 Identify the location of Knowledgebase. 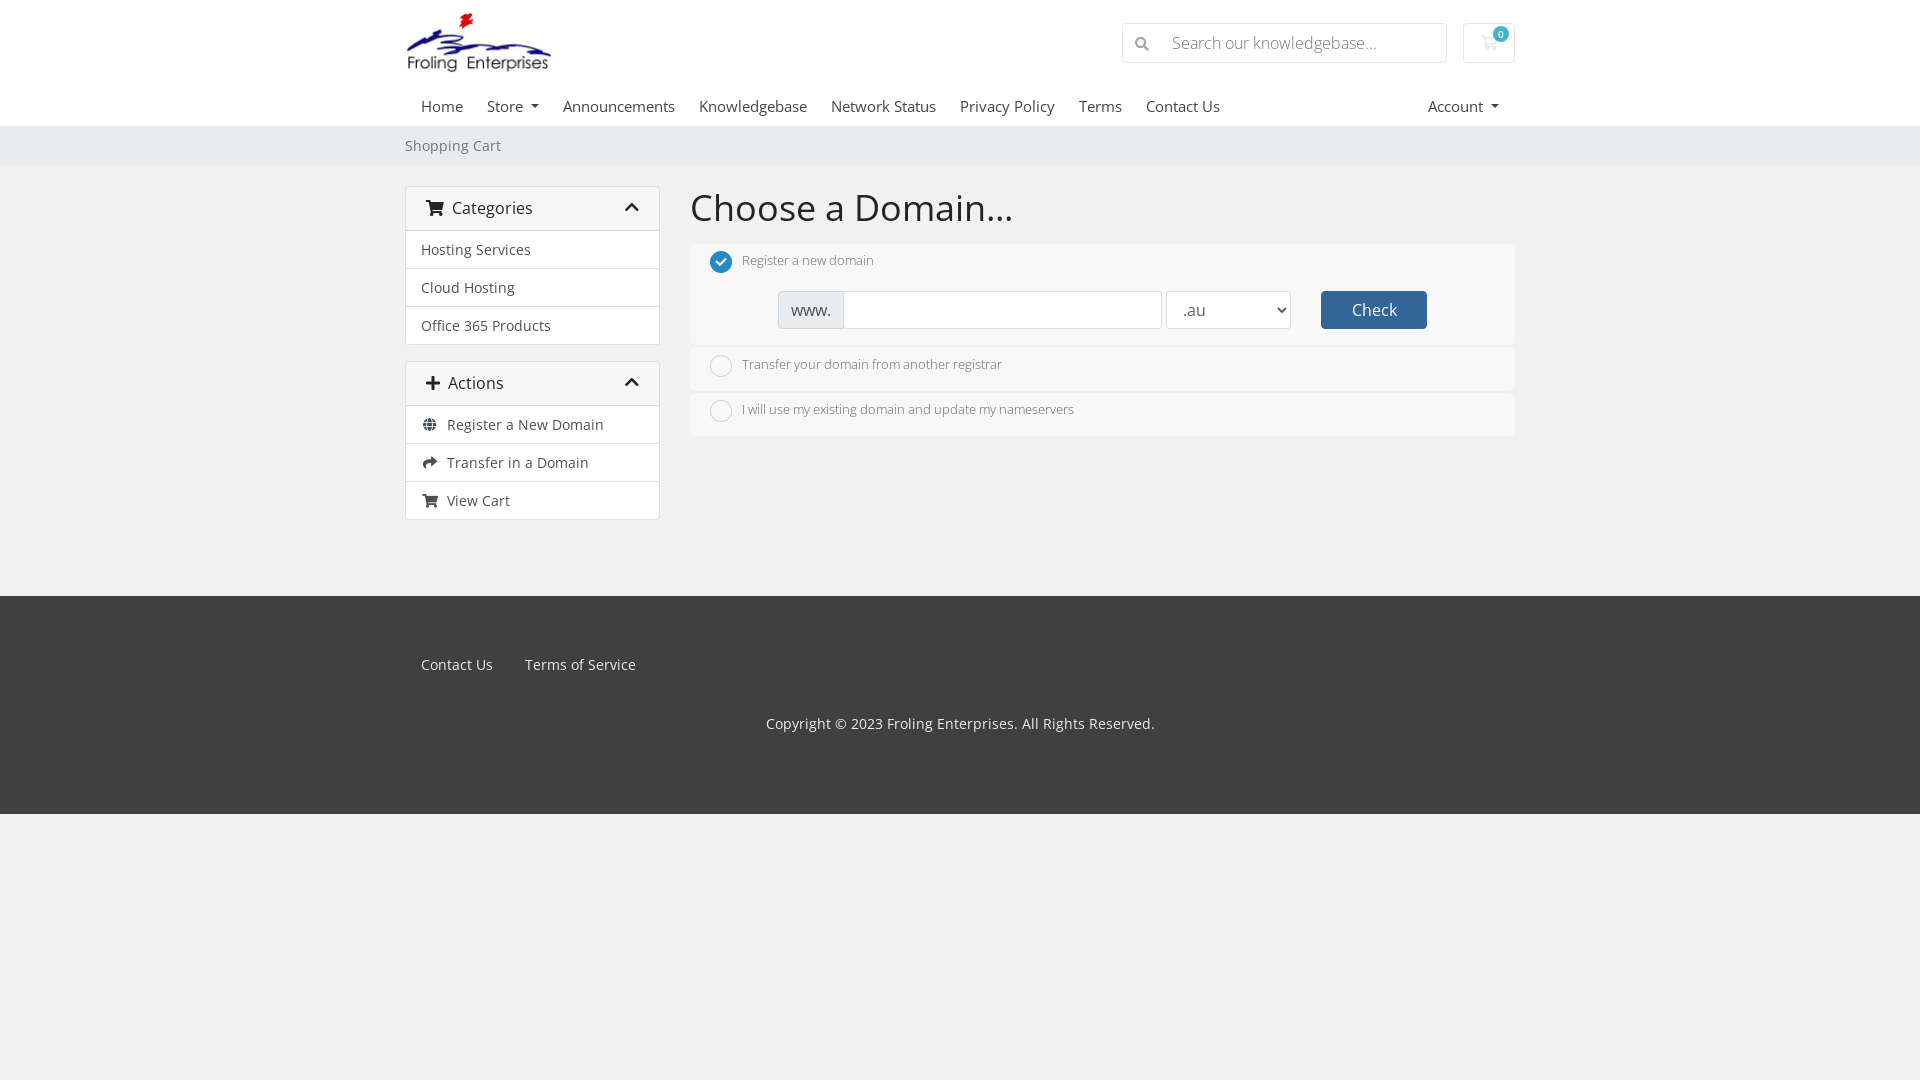
(765, 106).